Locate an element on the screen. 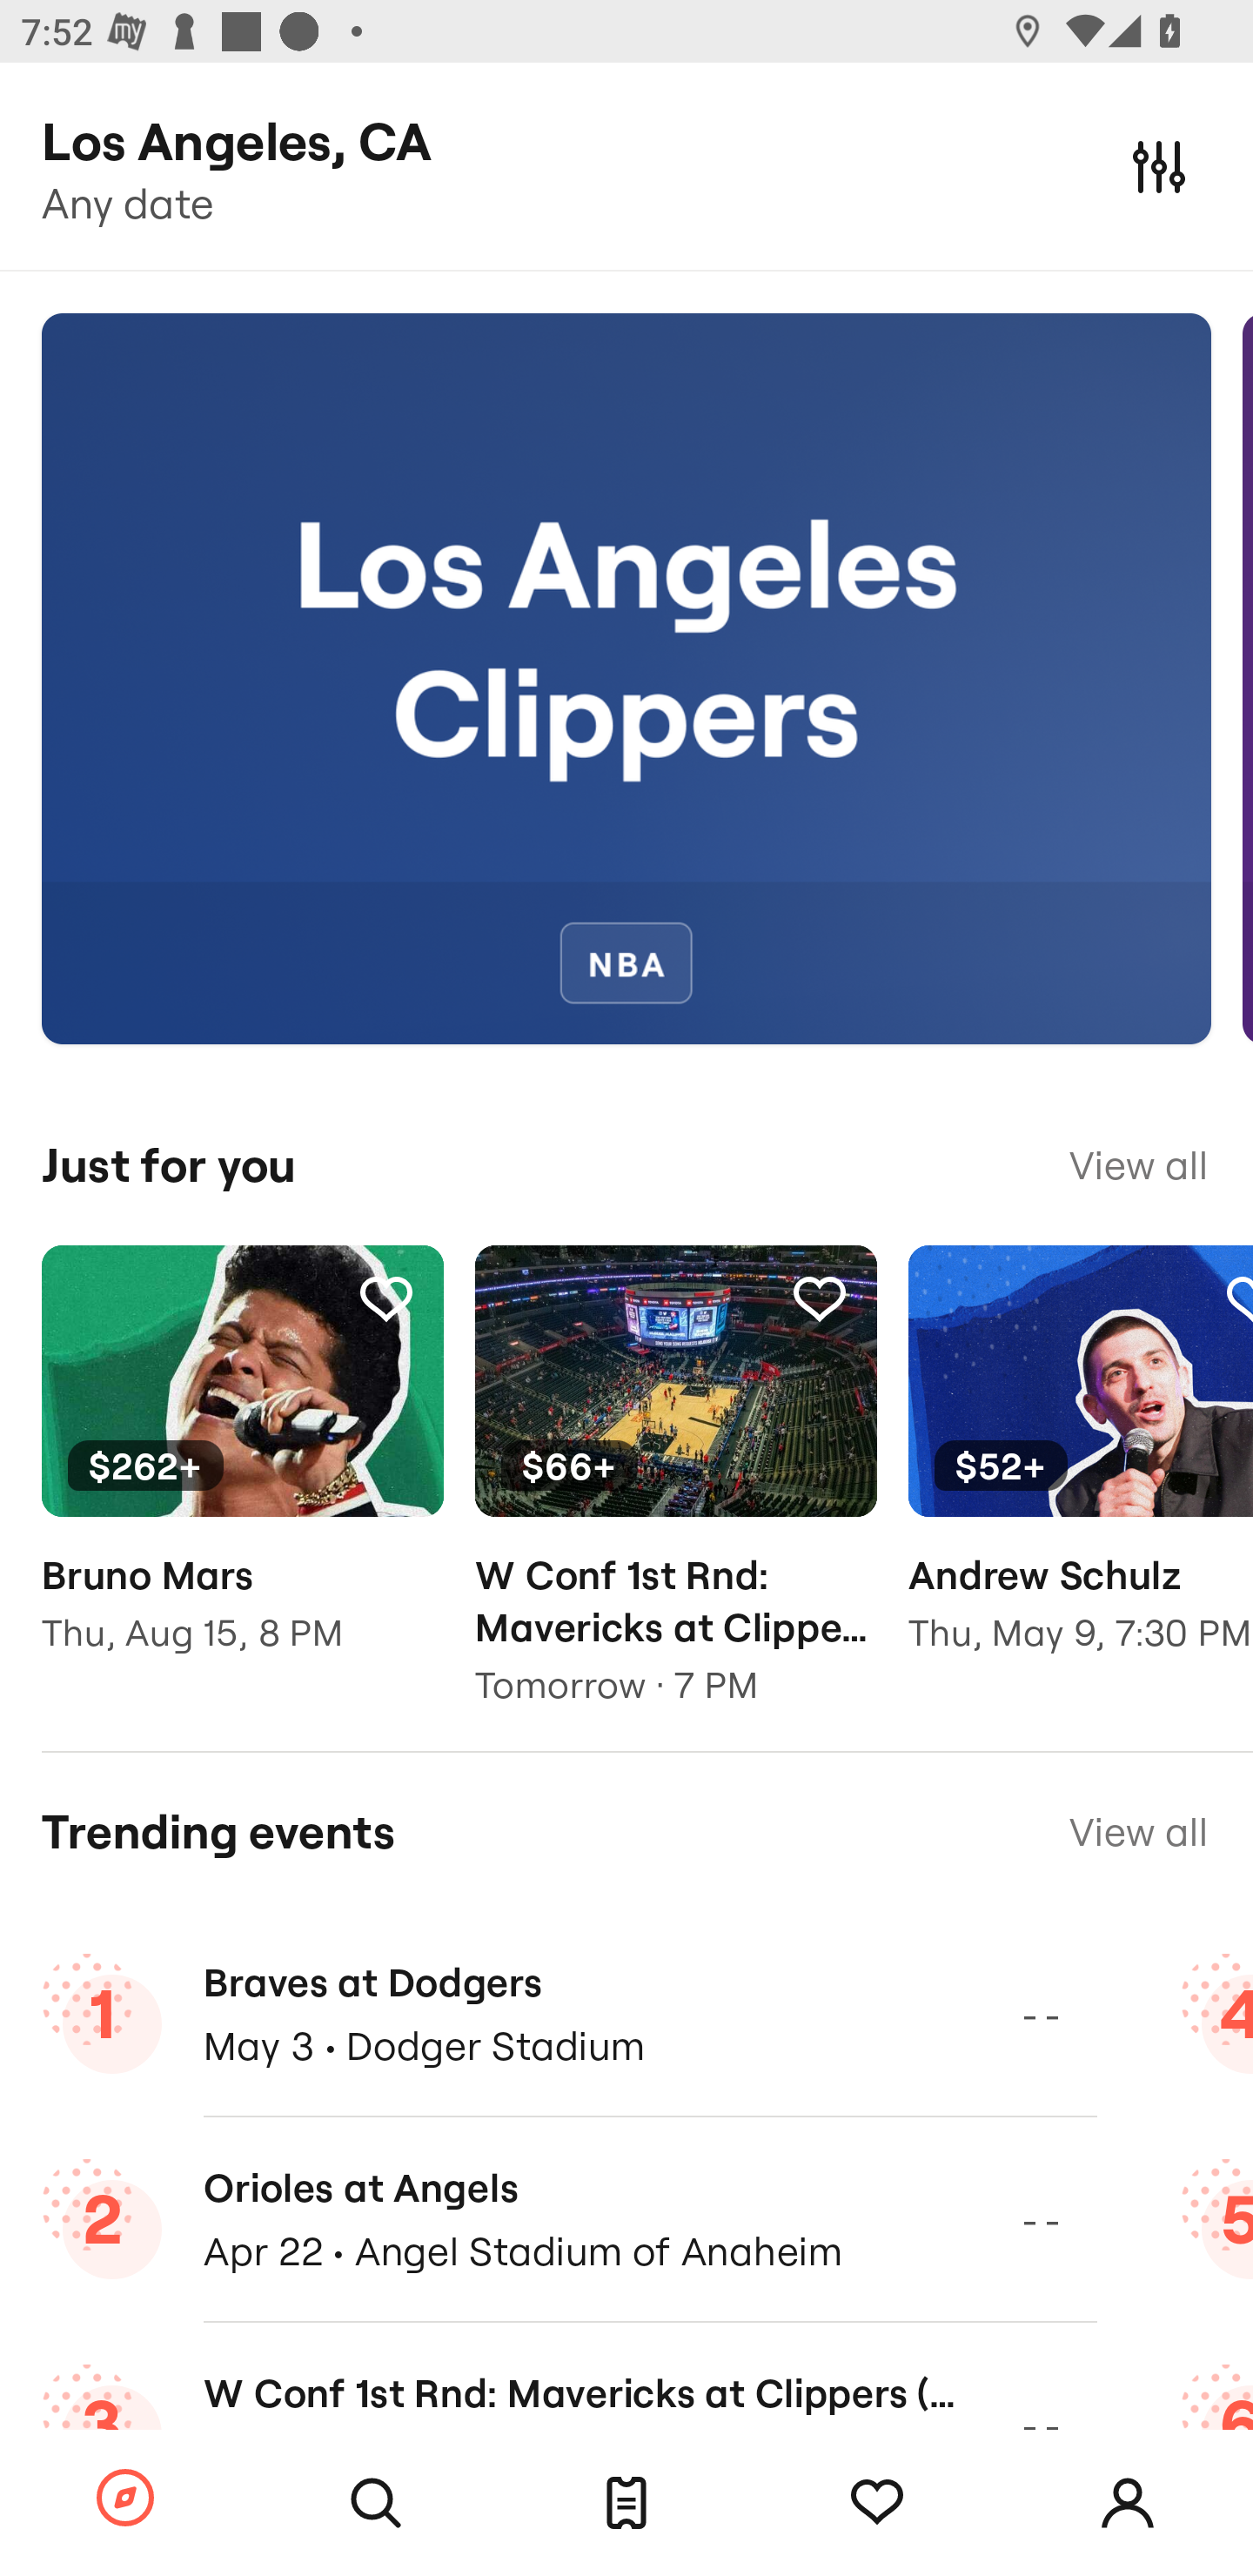  Account is located at coordinates (1128, 2503).